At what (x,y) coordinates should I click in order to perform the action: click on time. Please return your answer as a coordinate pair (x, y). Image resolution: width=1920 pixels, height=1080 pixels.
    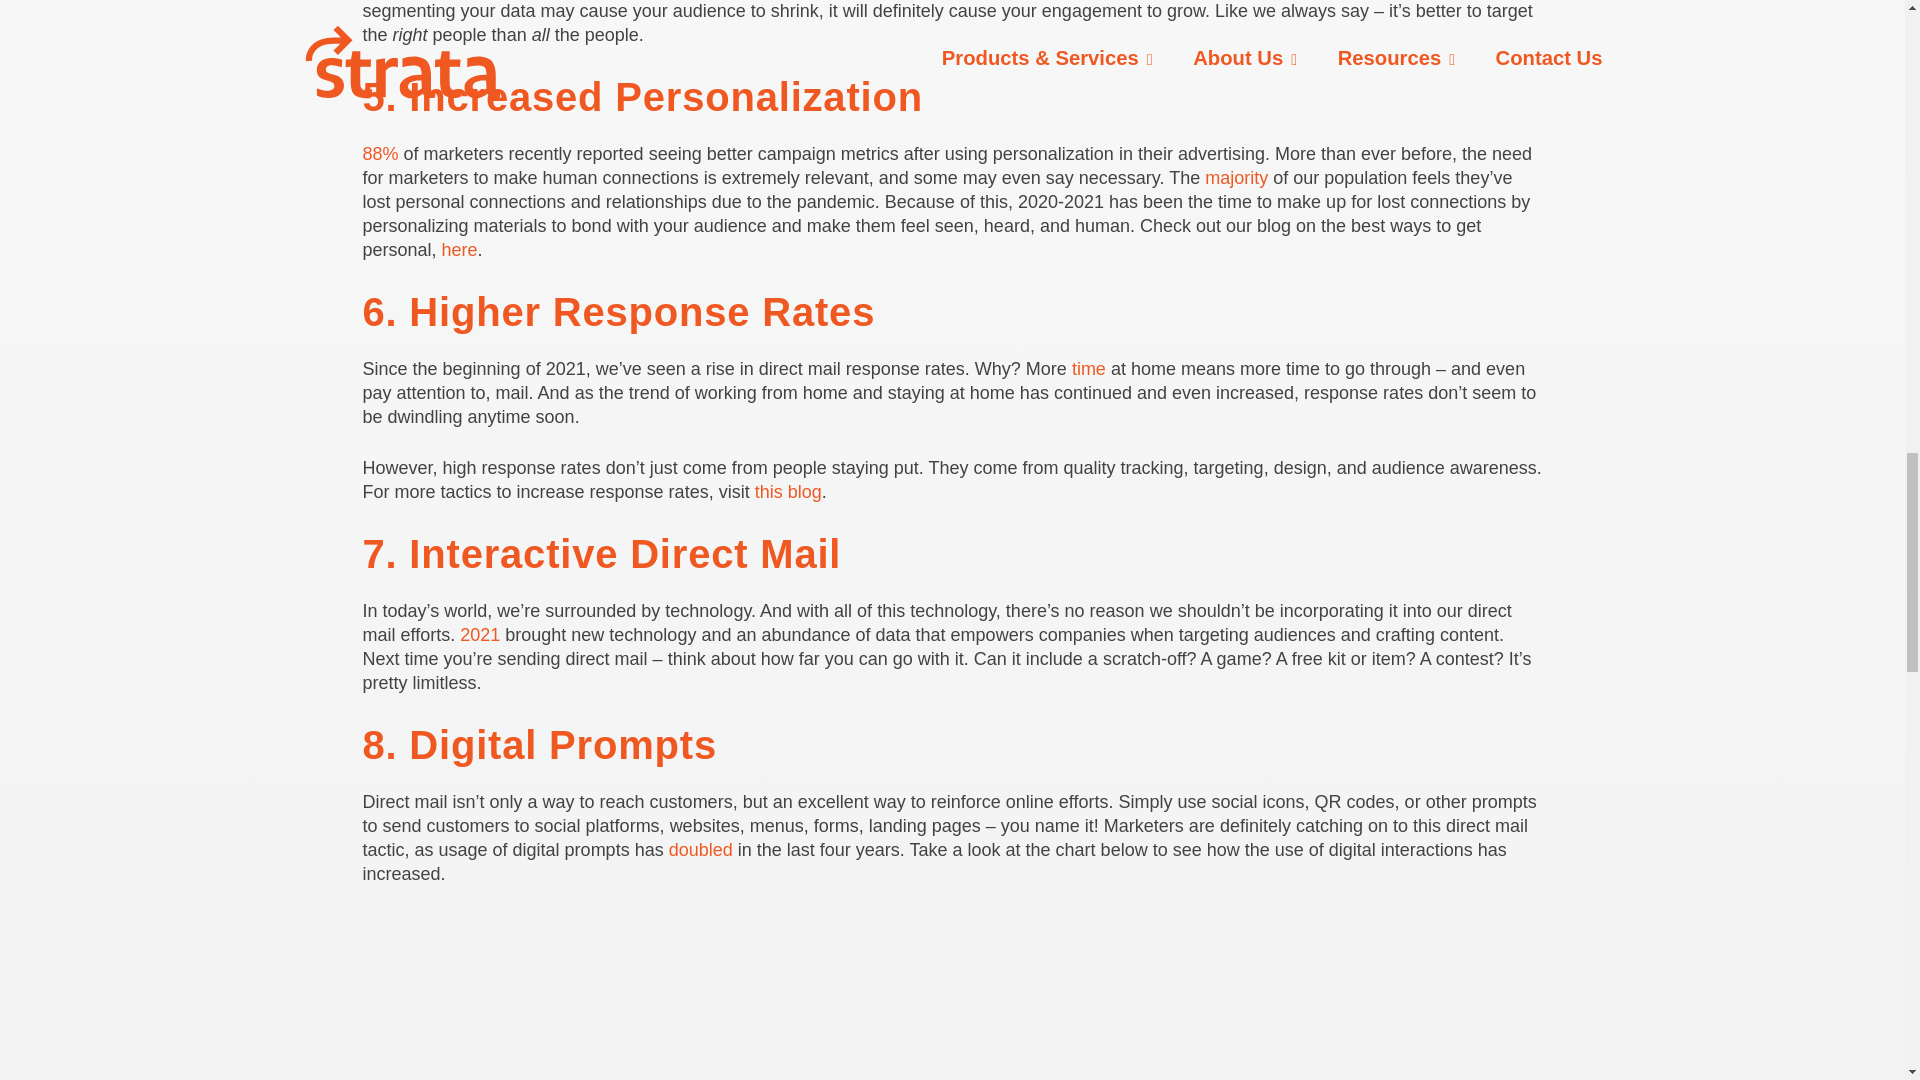
    Looking at the image, I should click on (1088, 368).